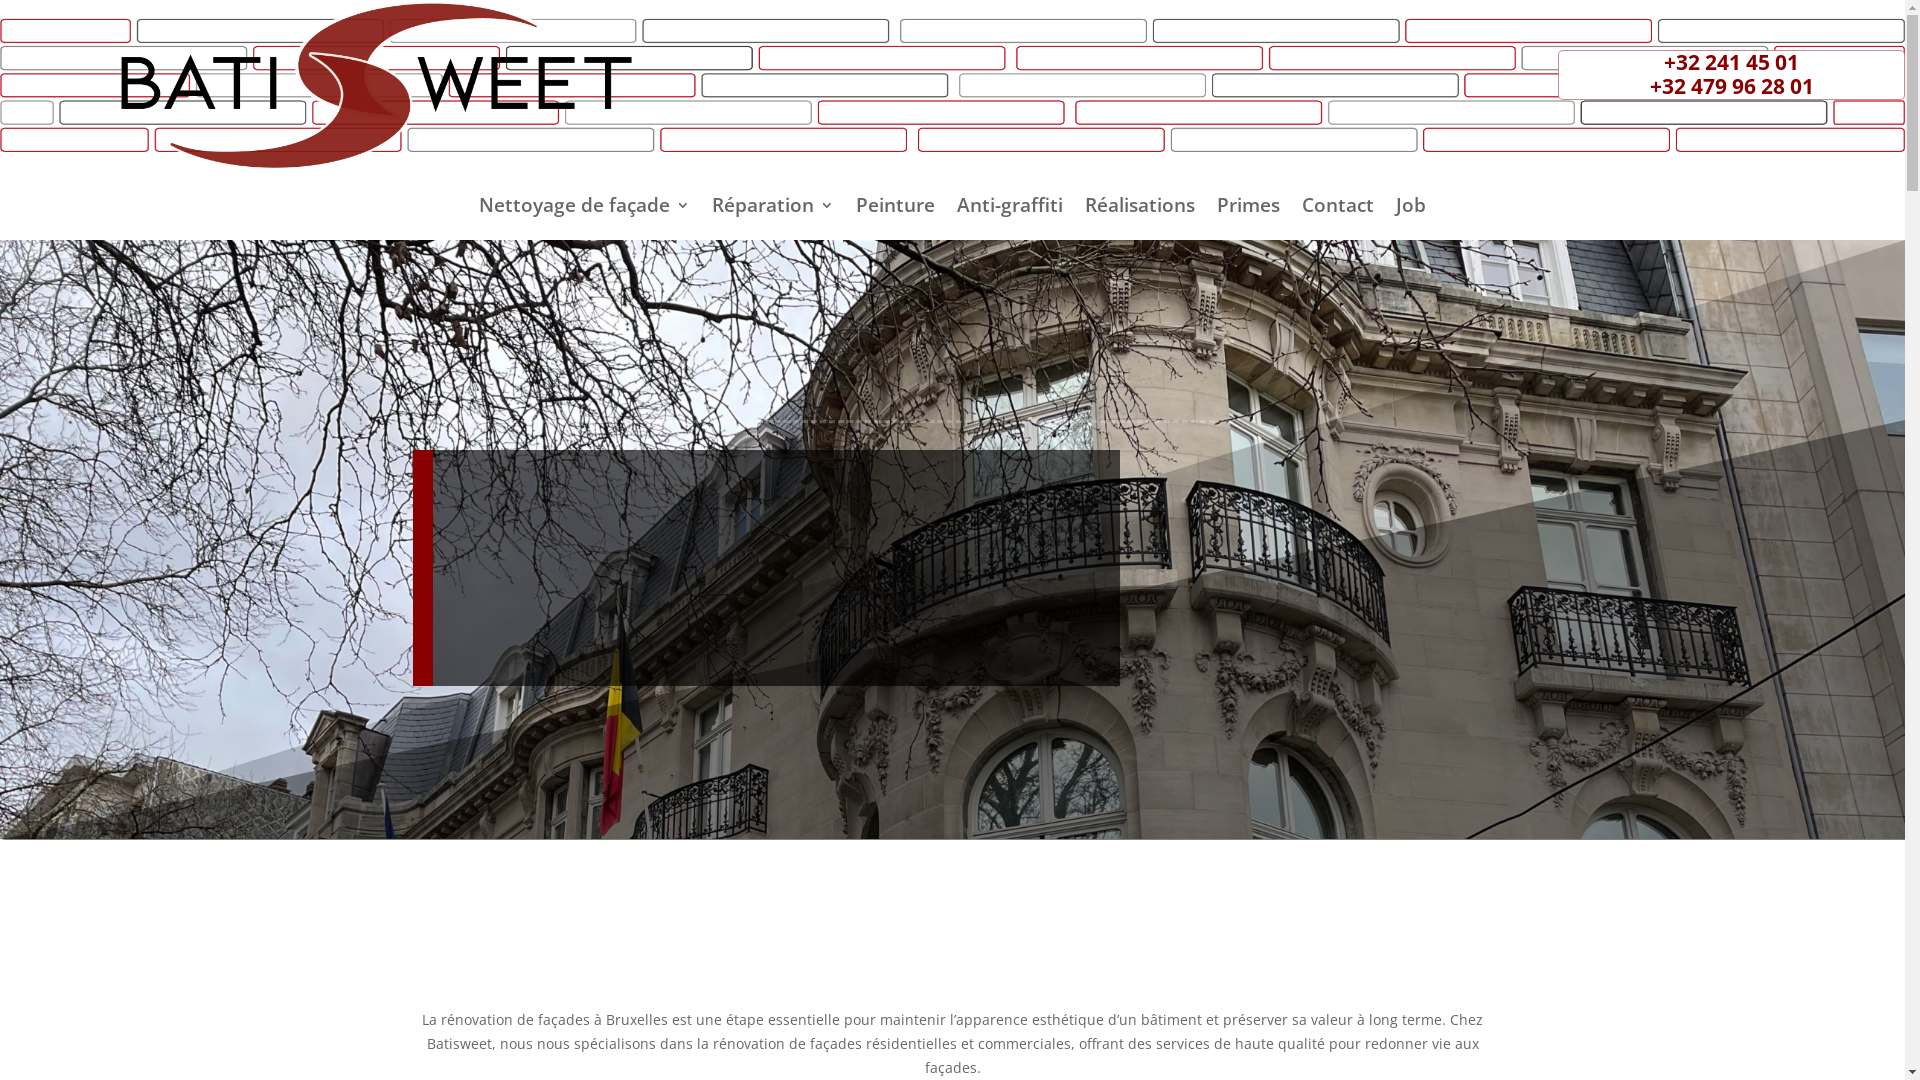  Describe the element at coordinates (1010, 209) in the screenshot. I see `Anti-graffiti` at that location.